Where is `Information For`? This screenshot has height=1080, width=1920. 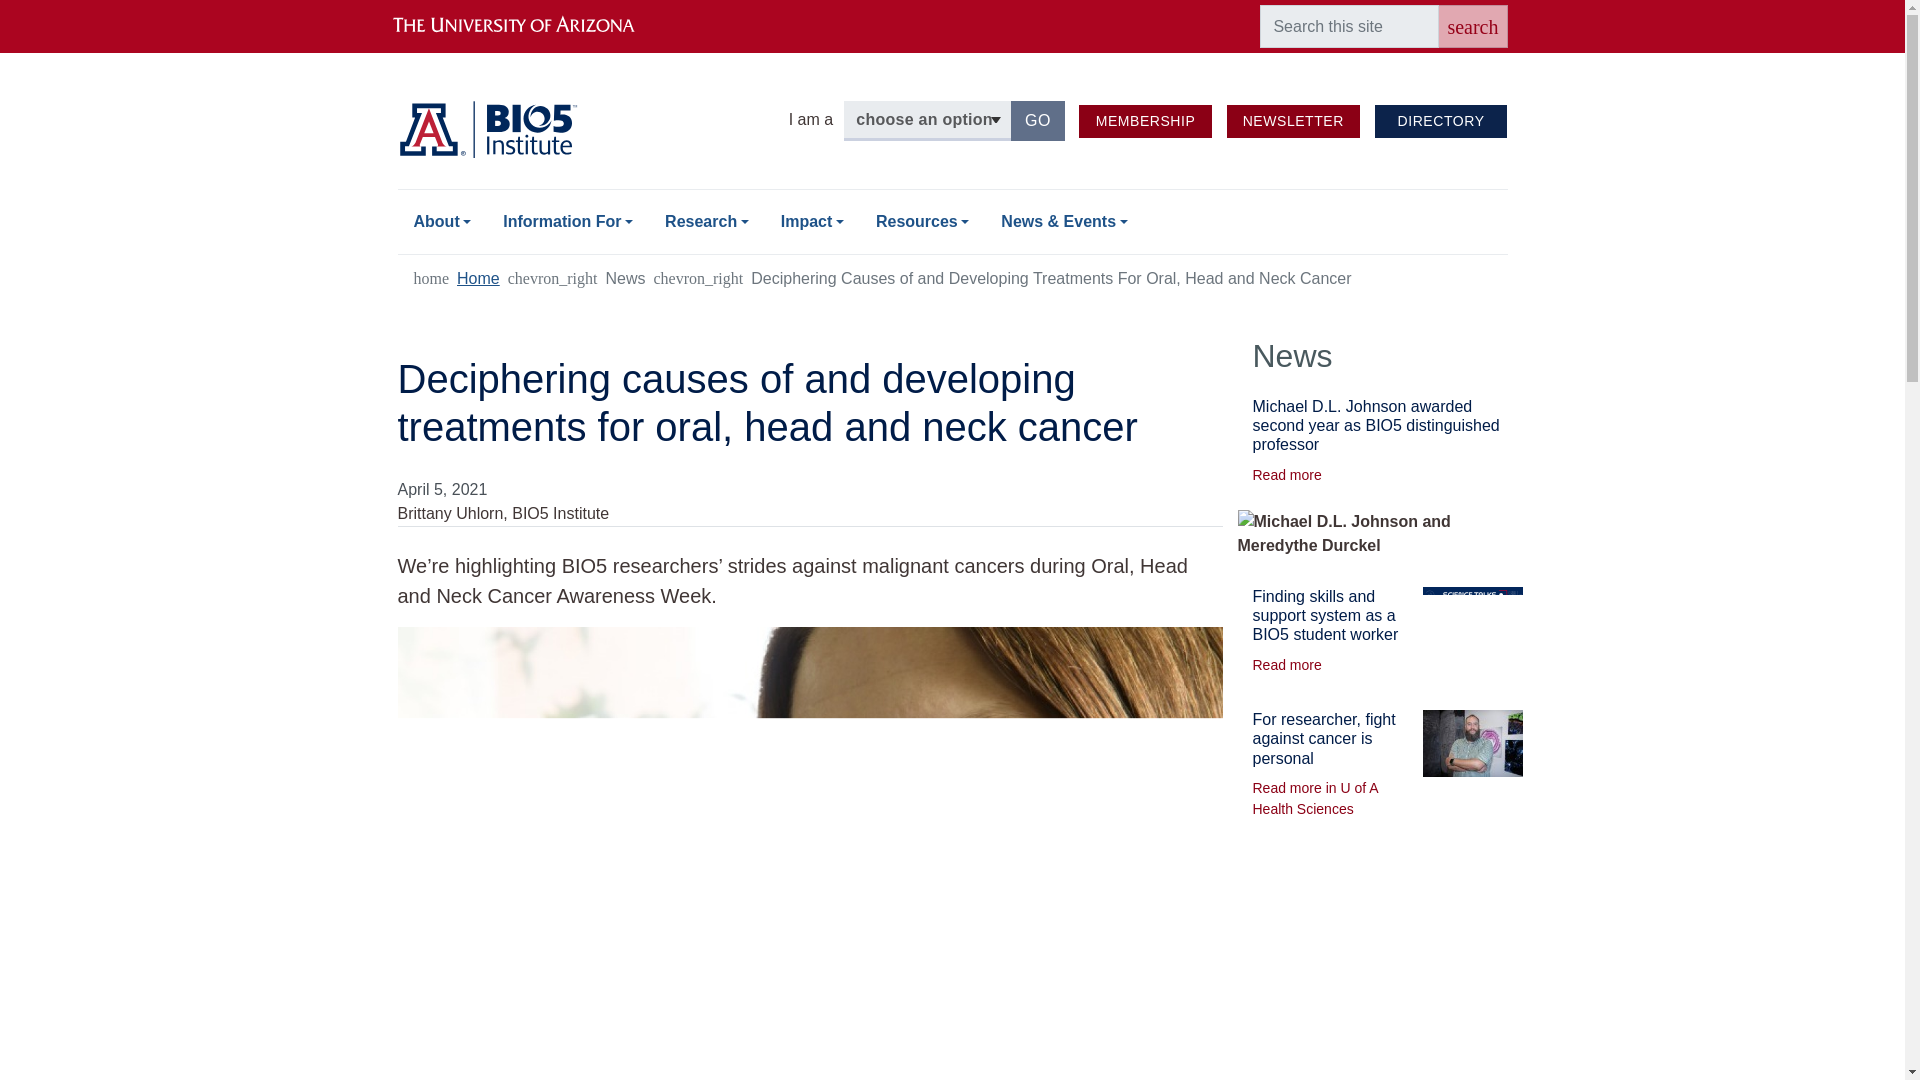
Information For is located at coordinates (568, 222).